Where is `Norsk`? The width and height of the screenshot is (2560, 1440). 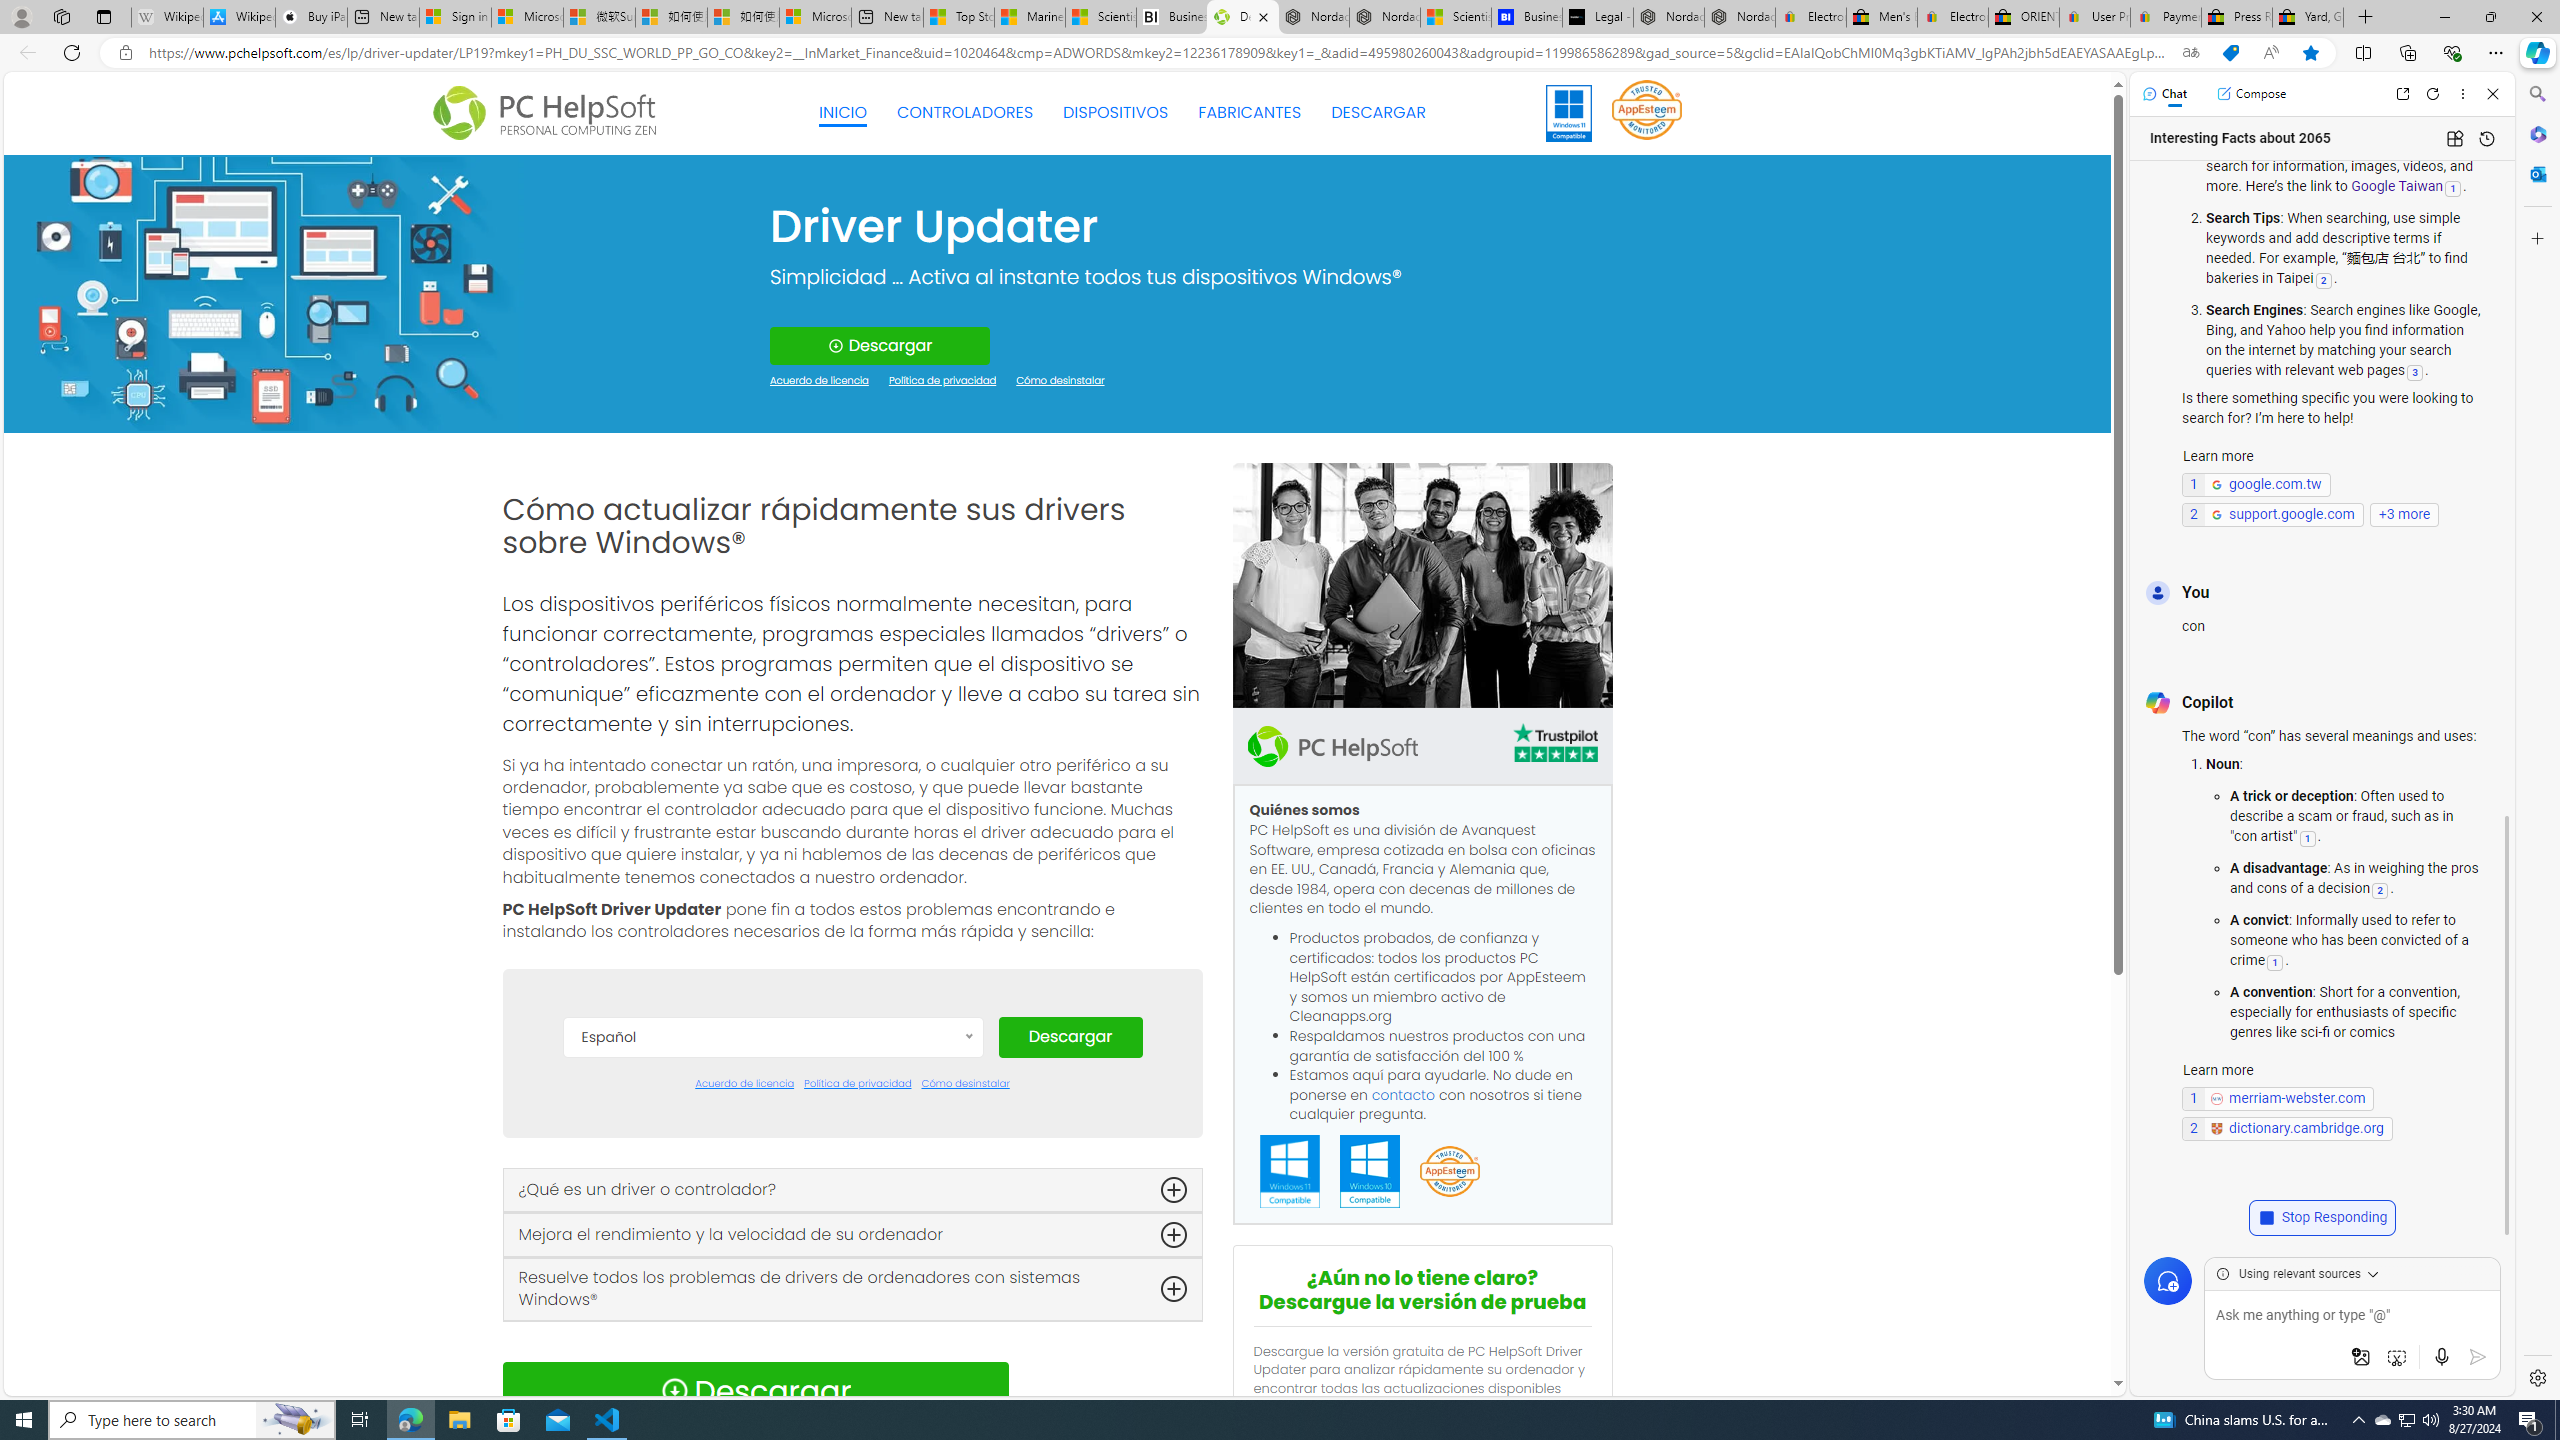
Norsk is located at coordinates (772, 1372).